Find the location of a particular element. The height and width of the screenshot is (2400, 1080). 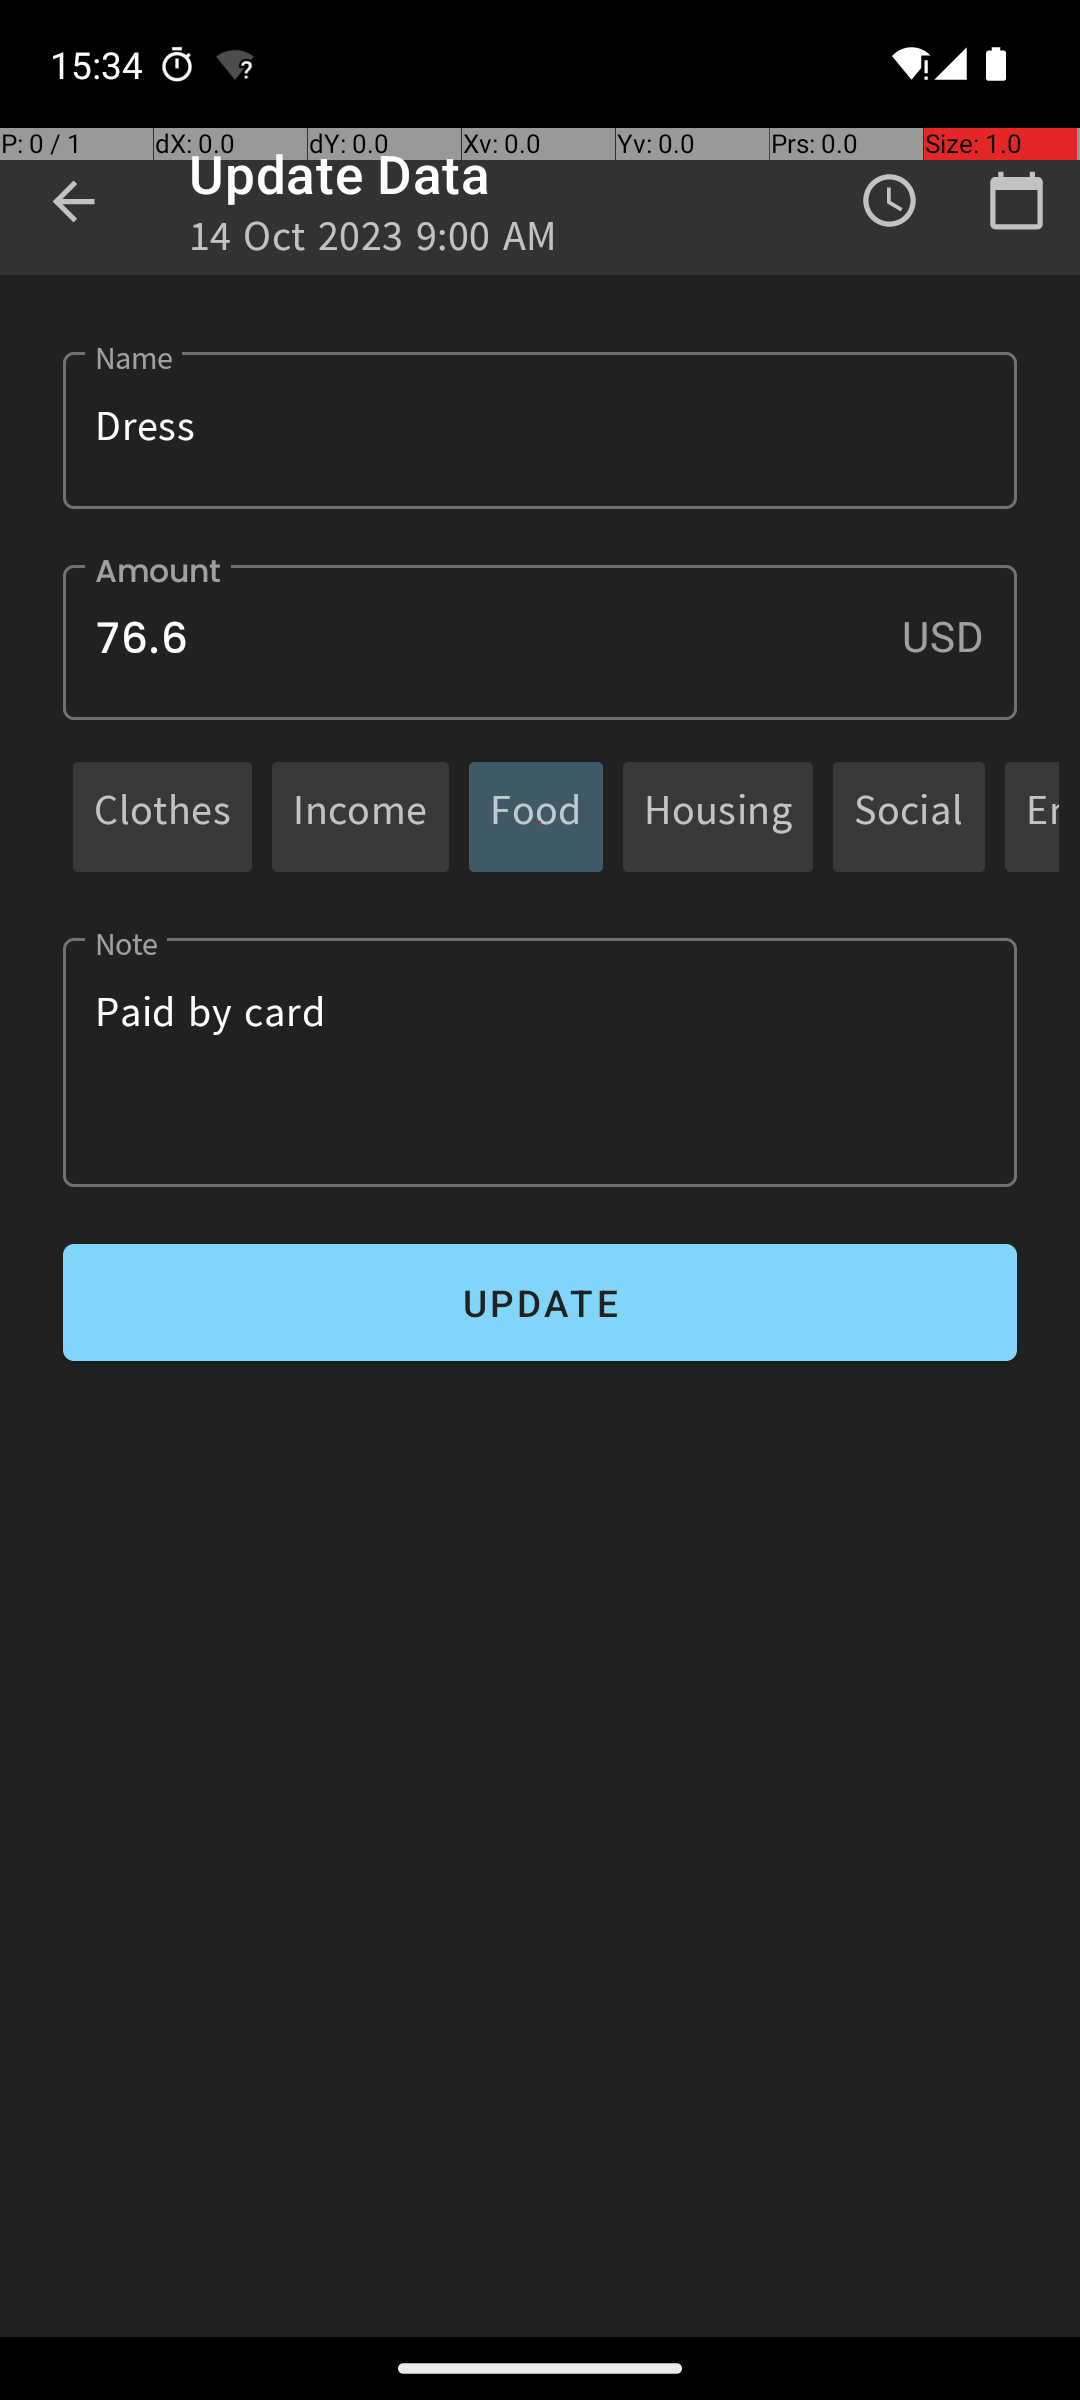

Dress is located at coordinates (540, 430).